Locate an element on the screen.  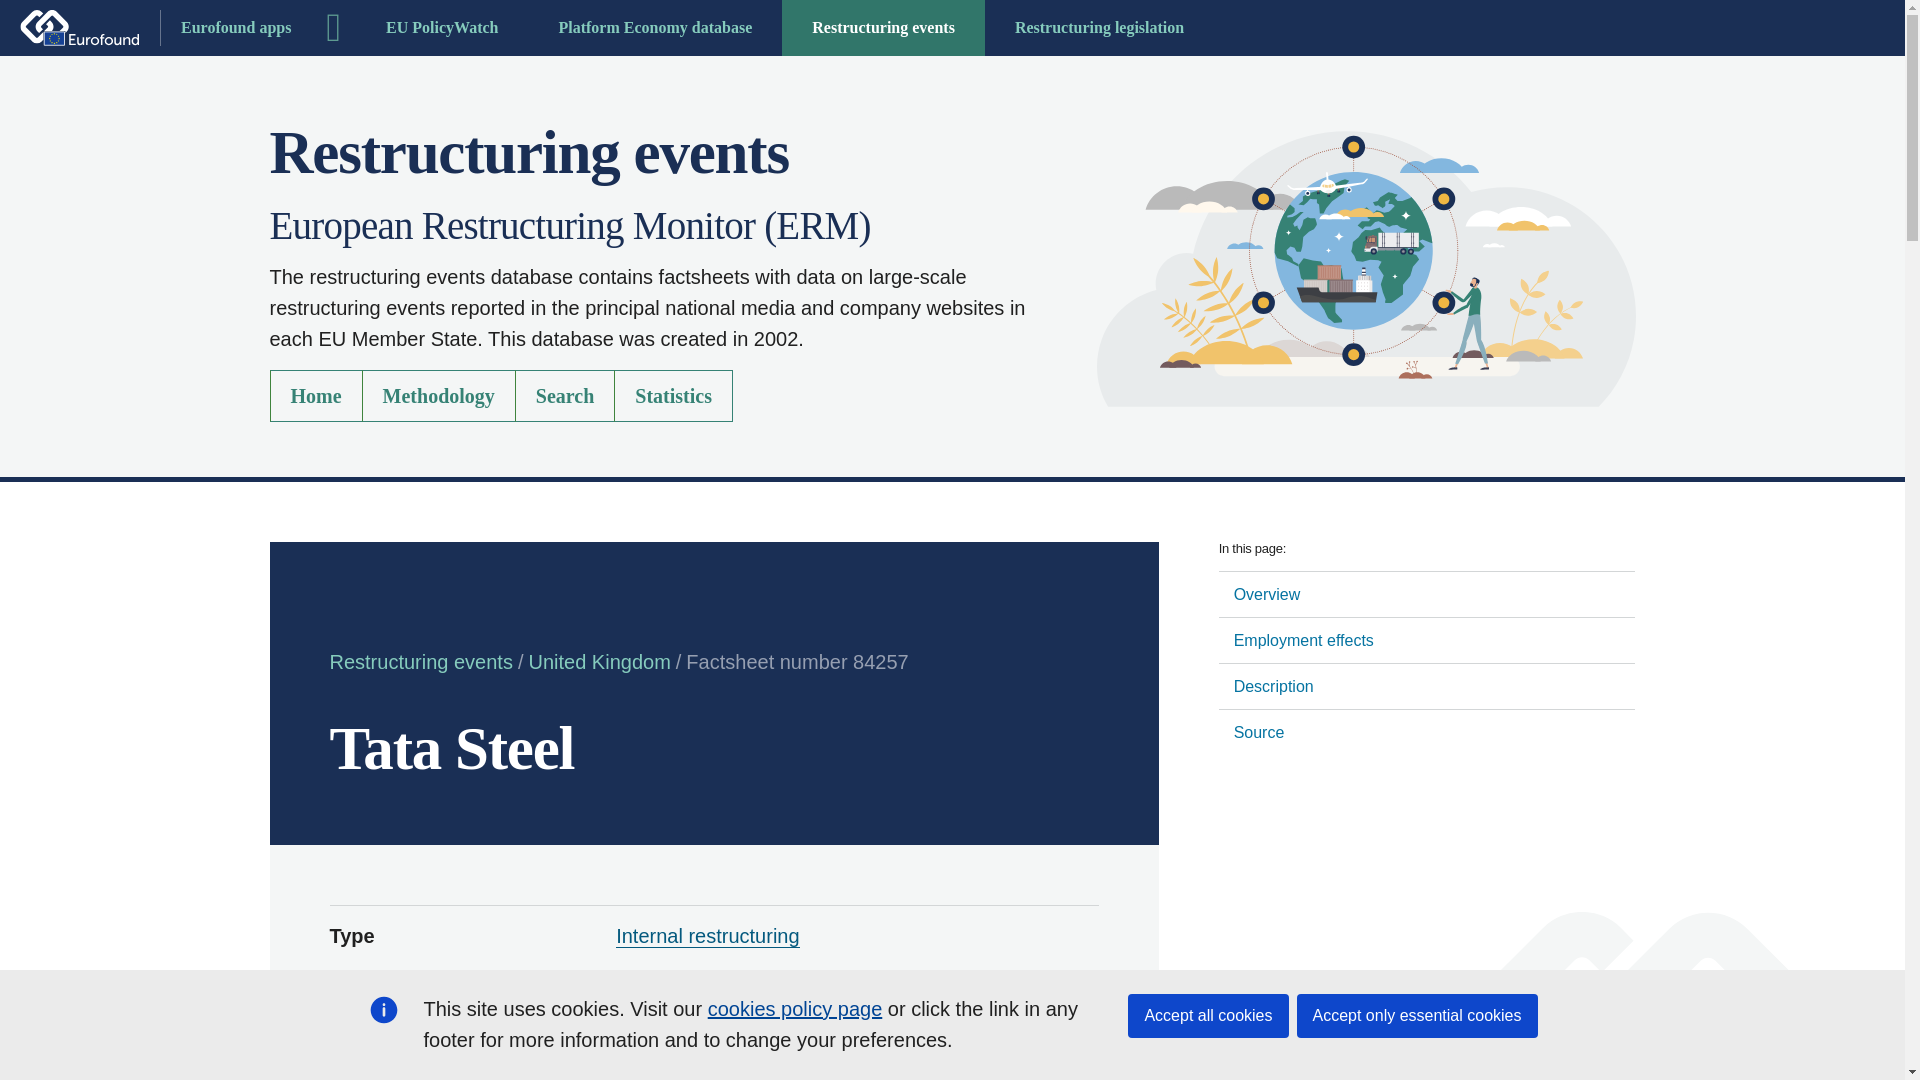
Overview is located at coordinates (1427, 594).